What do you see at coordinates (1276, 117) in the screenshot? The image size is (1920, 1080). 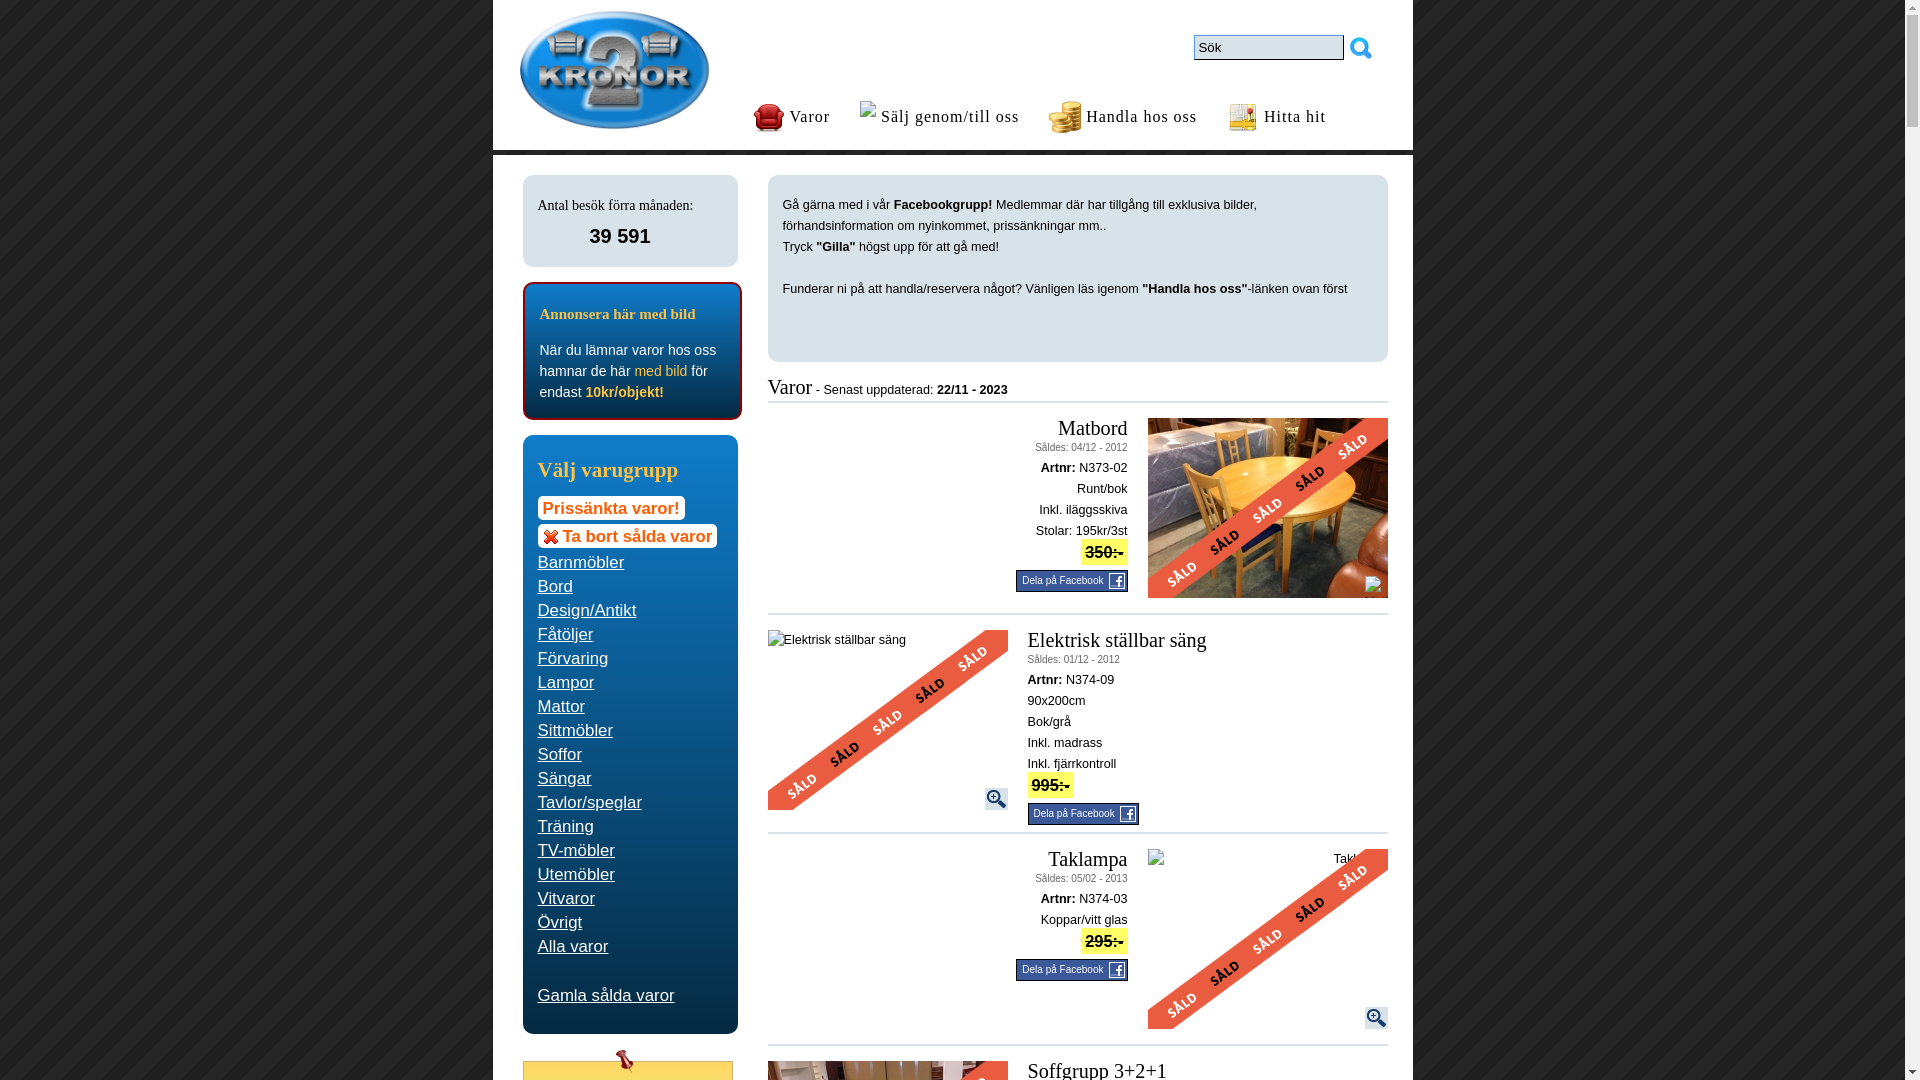 I see `Hitta hit` at bounding box center [1276, 117].